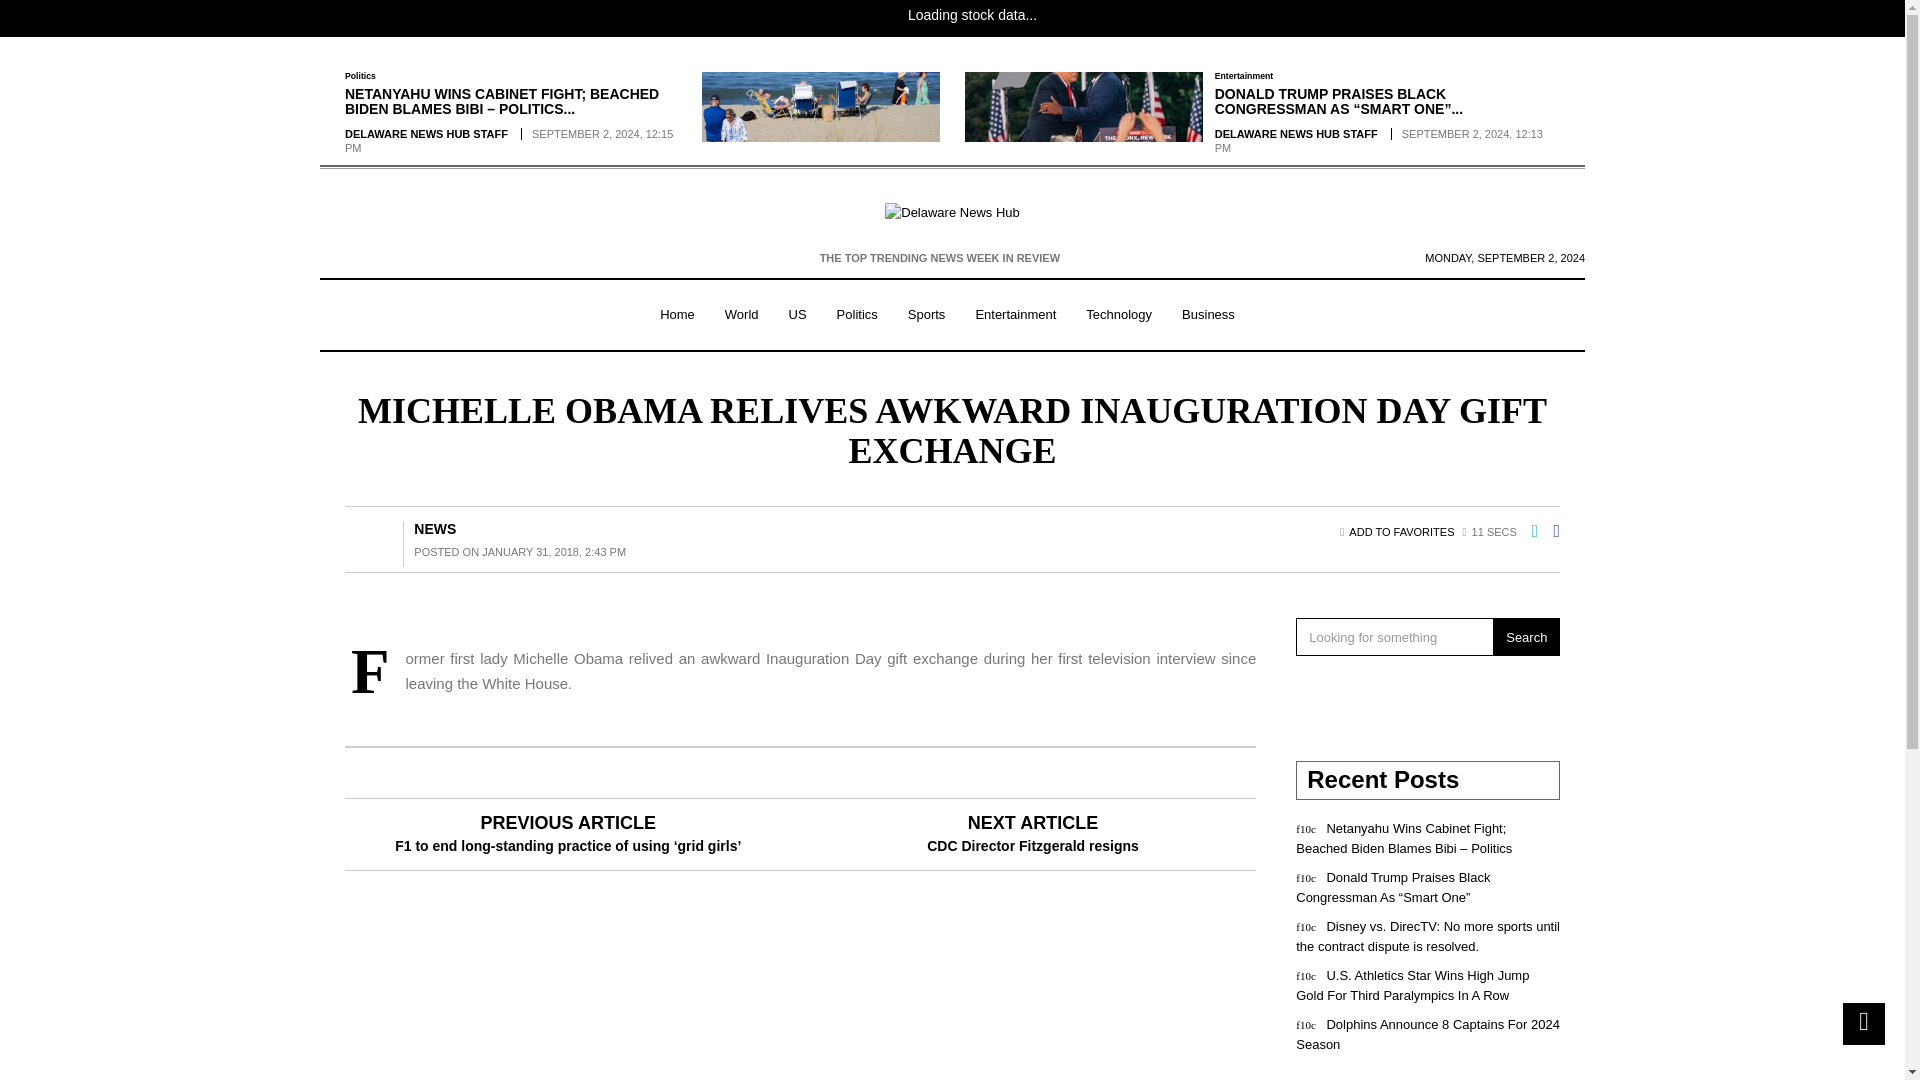 The height and width of the screenshot is (1080, 1920). I want to click on Search, so click(1526, 636).